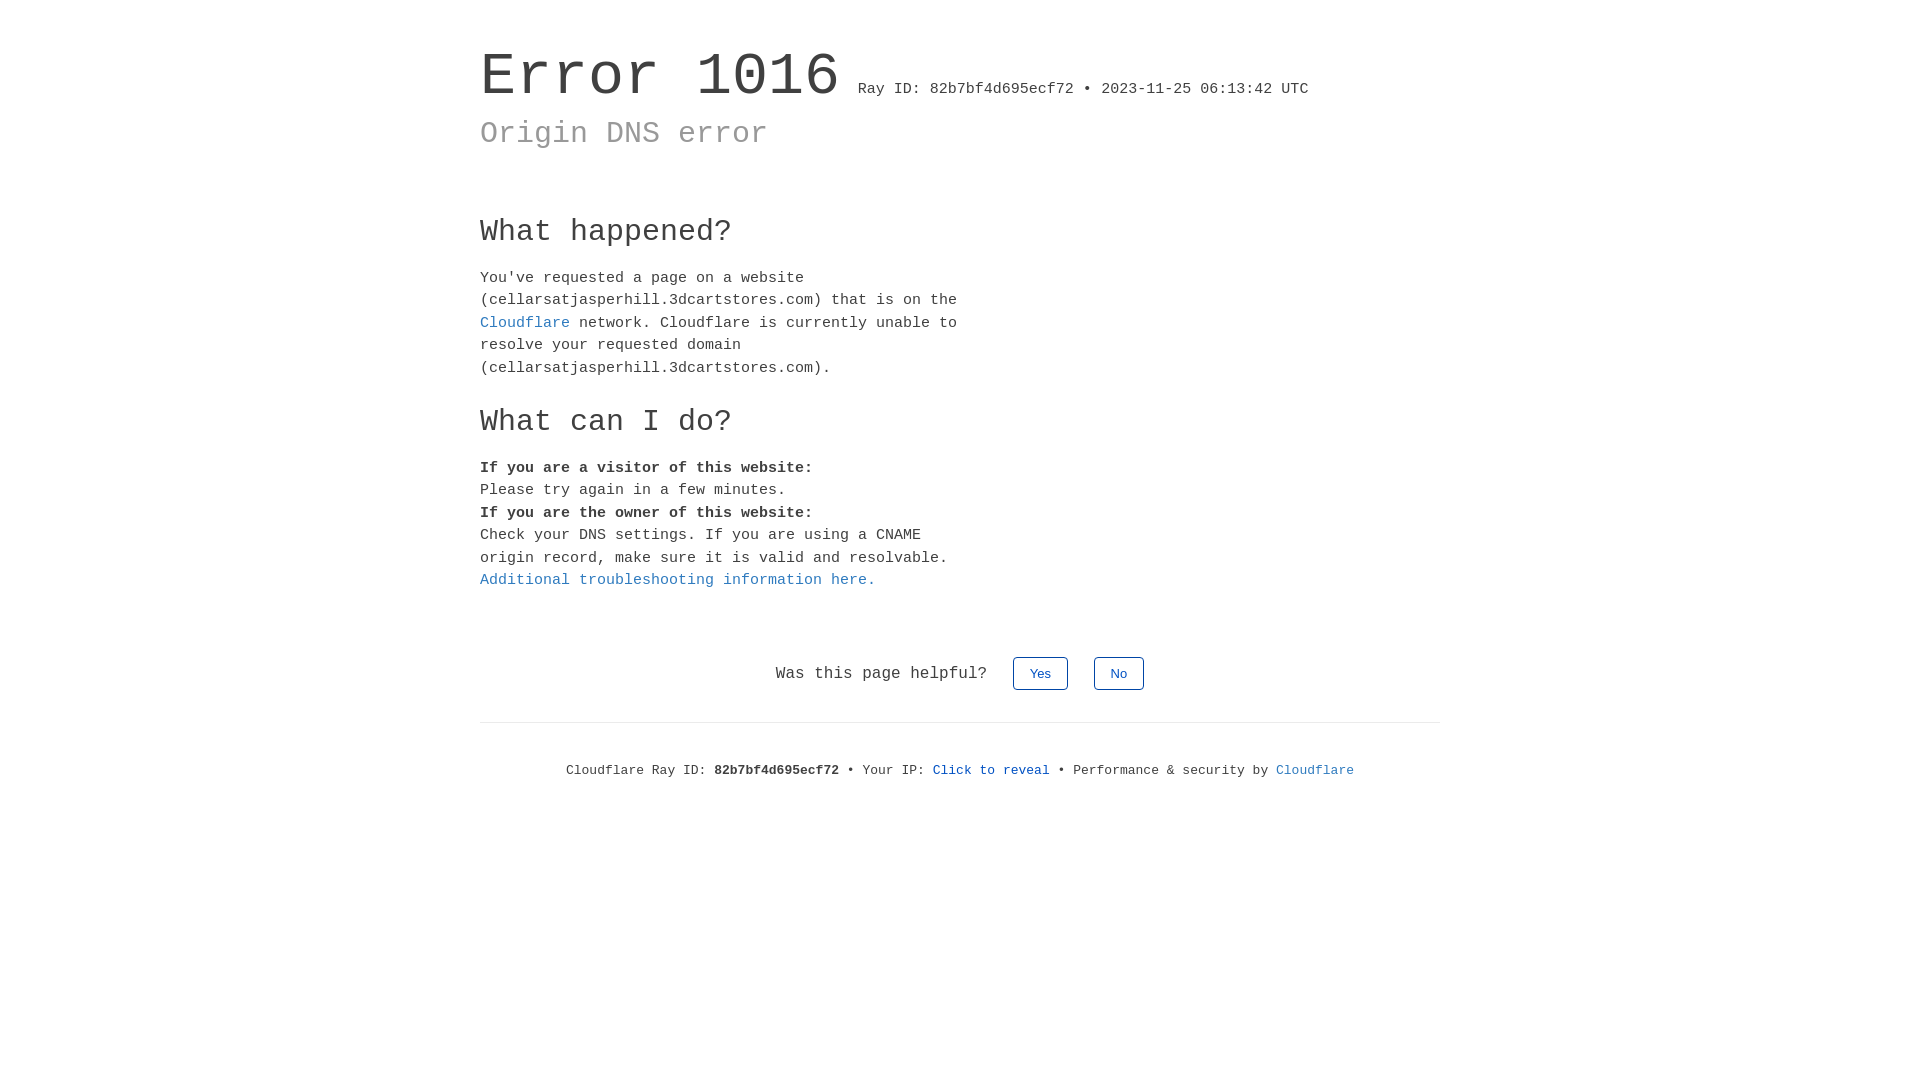 The height and width of the screenshot is (1080, 1920). What do you see at coordinates (678, 580) in the screenshot?
I see `Additional troubleshooting information here.` at bounding box center [678, 580].